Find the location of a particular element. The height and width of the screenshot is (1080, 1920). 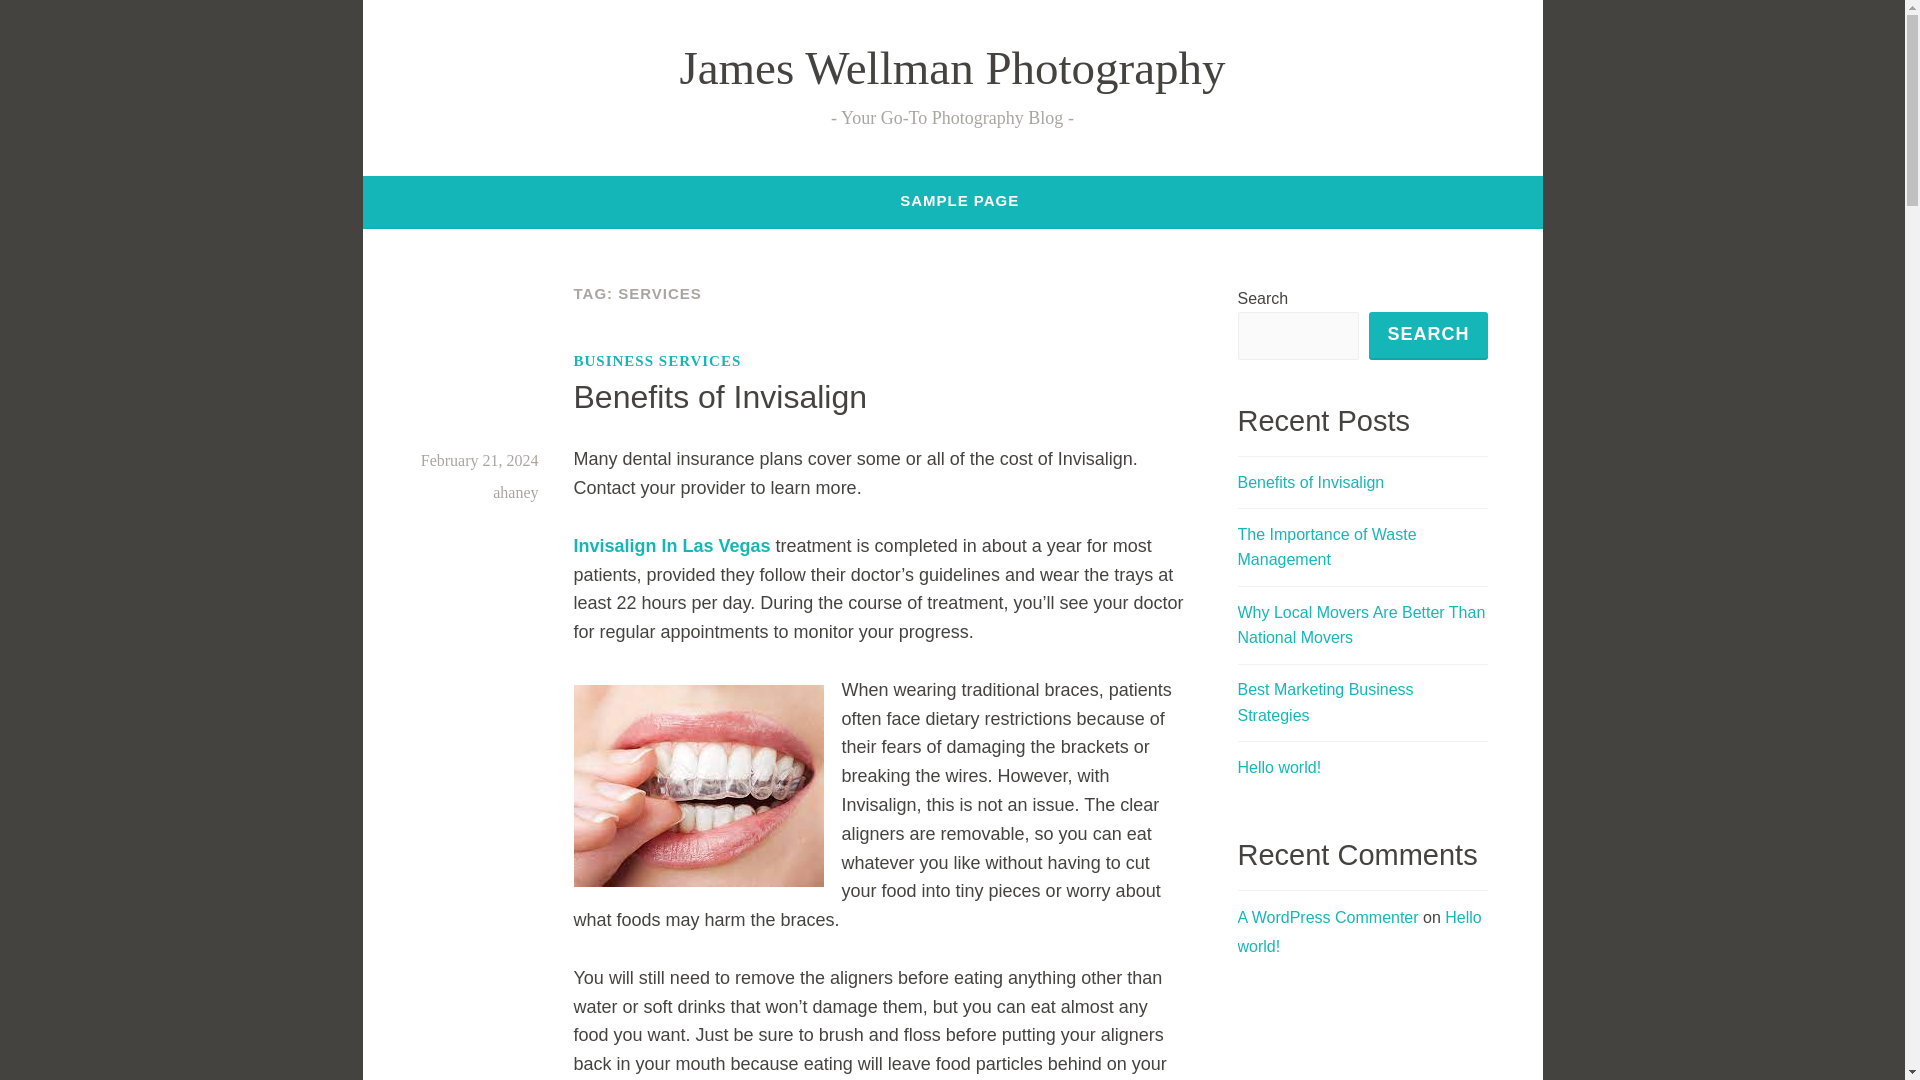

James Wellman Photography is located at coordinates (952, 68).